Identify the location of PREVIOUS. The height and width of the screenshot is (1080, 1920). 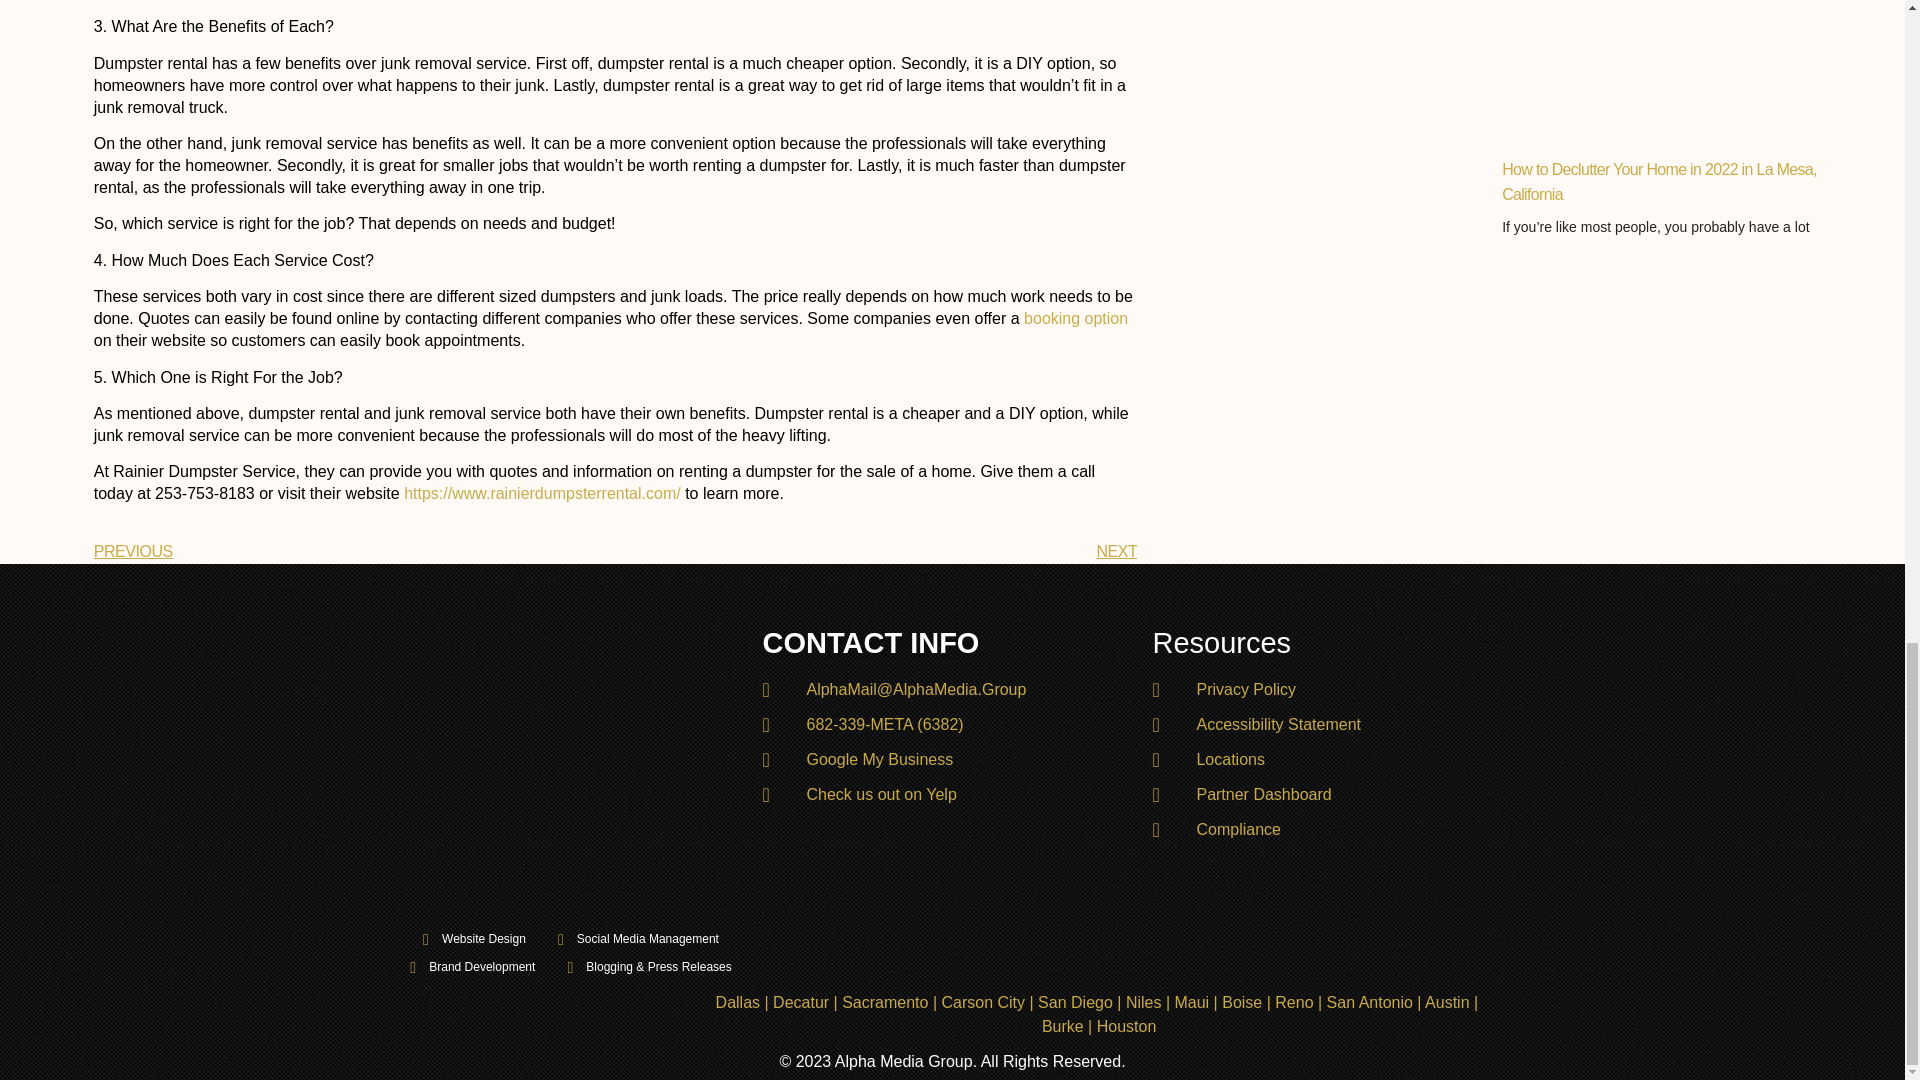
(355, 552).